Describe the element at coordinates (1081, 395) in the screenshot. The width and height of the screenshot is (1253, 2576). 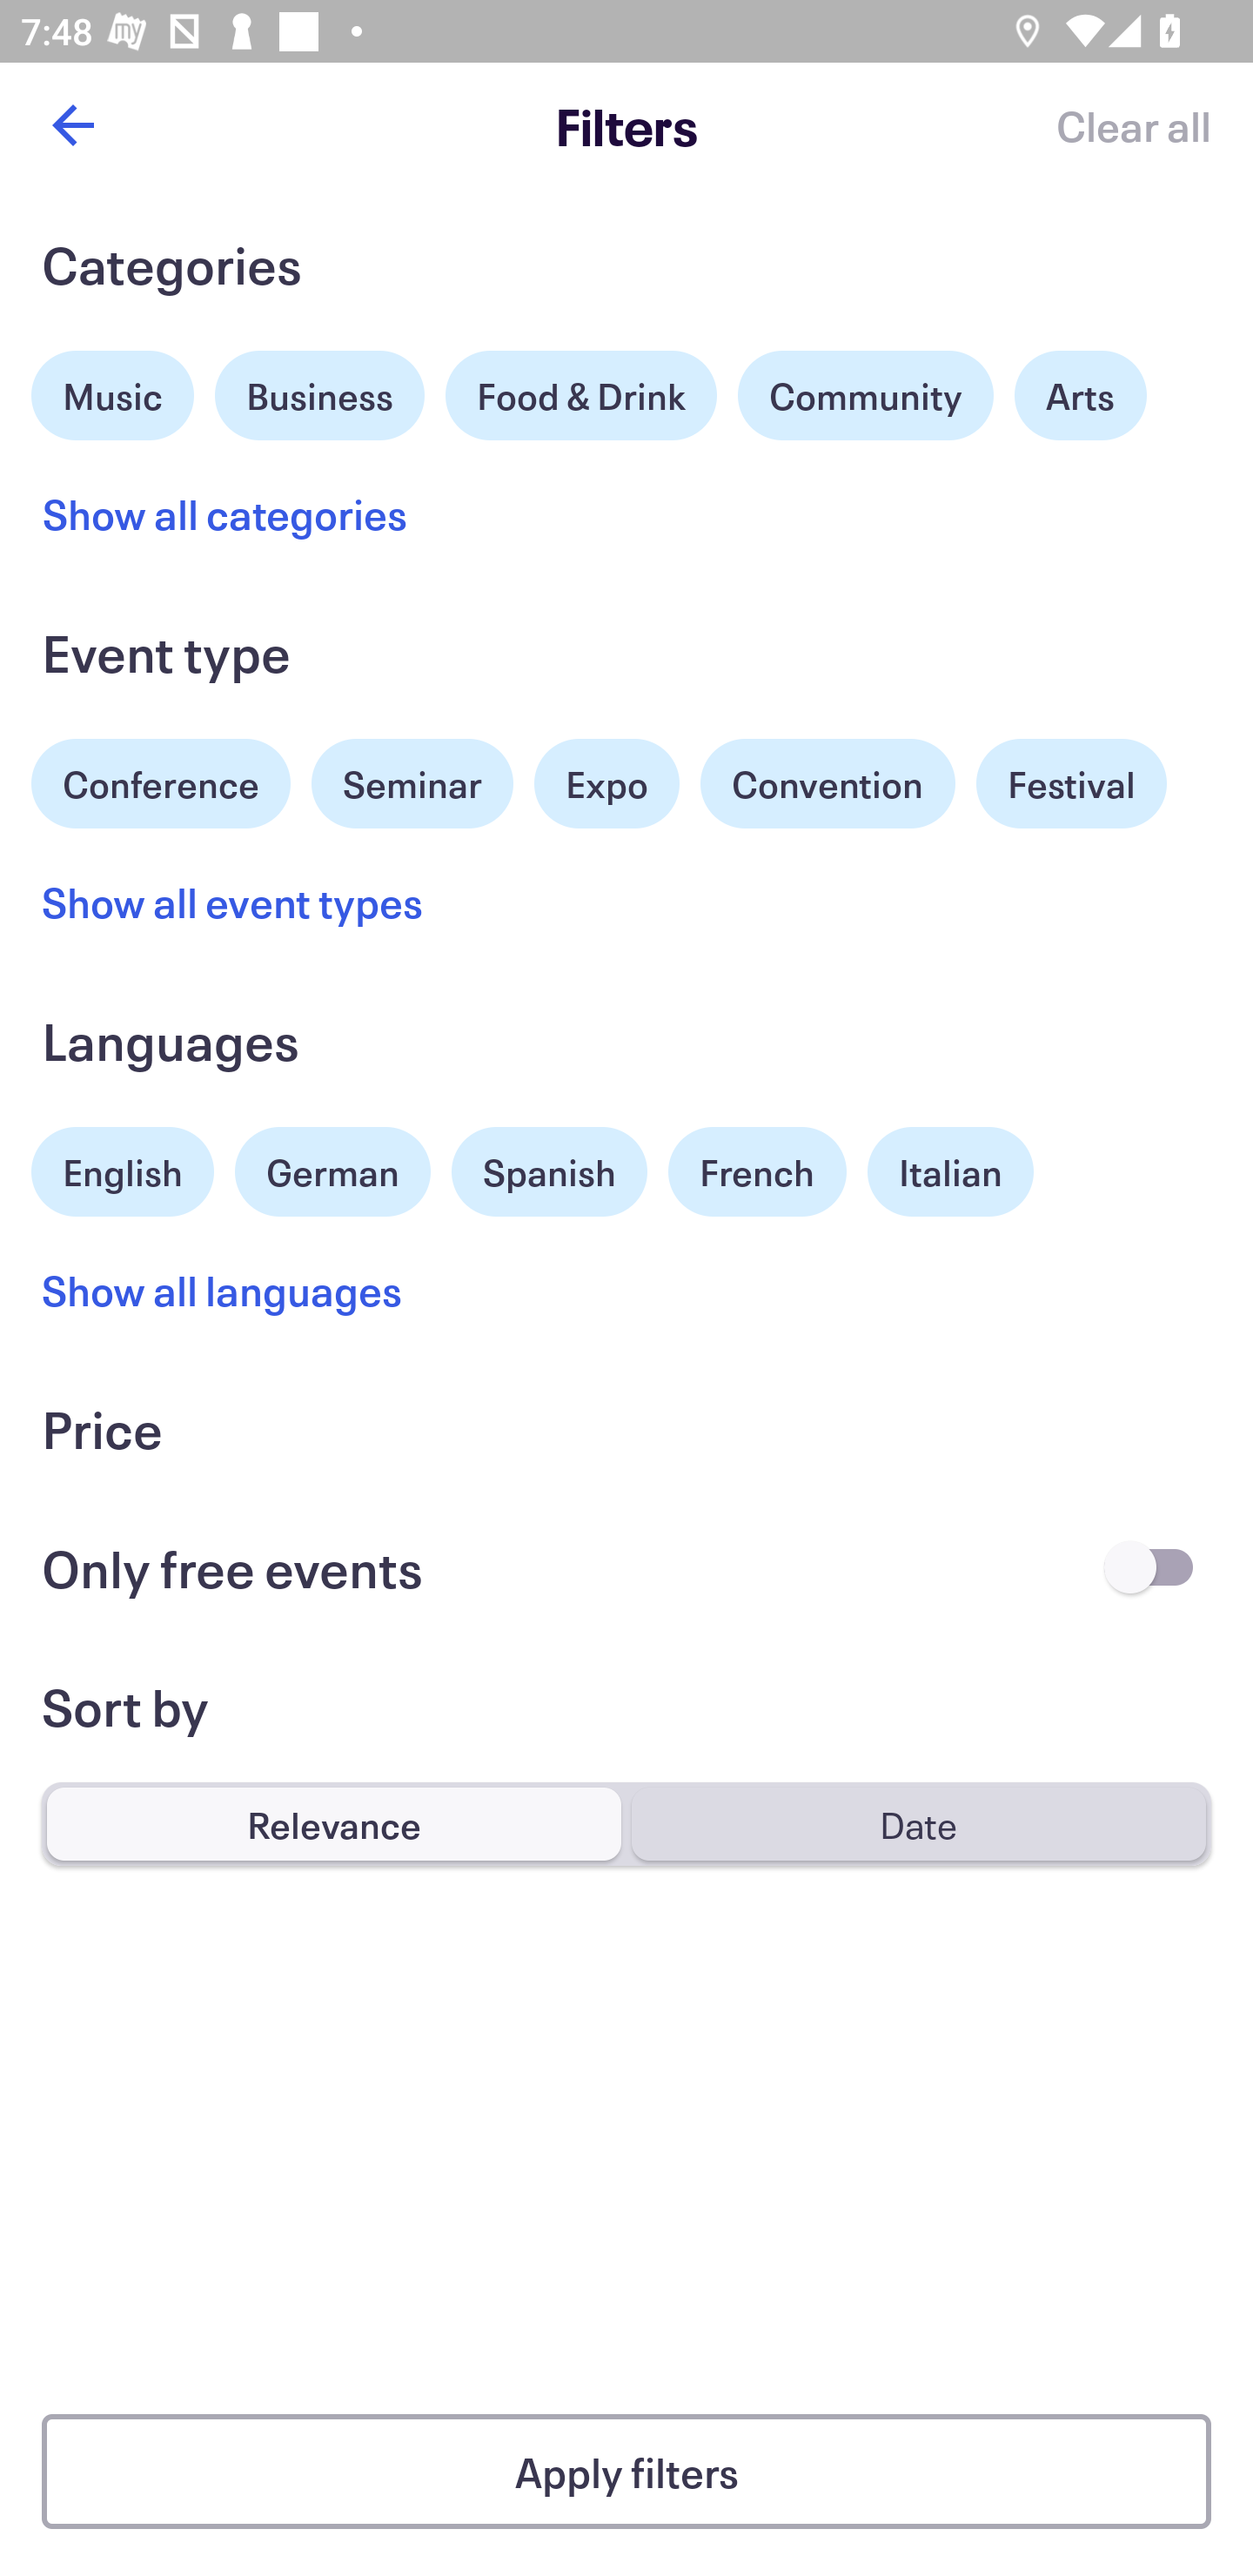
I see `Arts` at that location.